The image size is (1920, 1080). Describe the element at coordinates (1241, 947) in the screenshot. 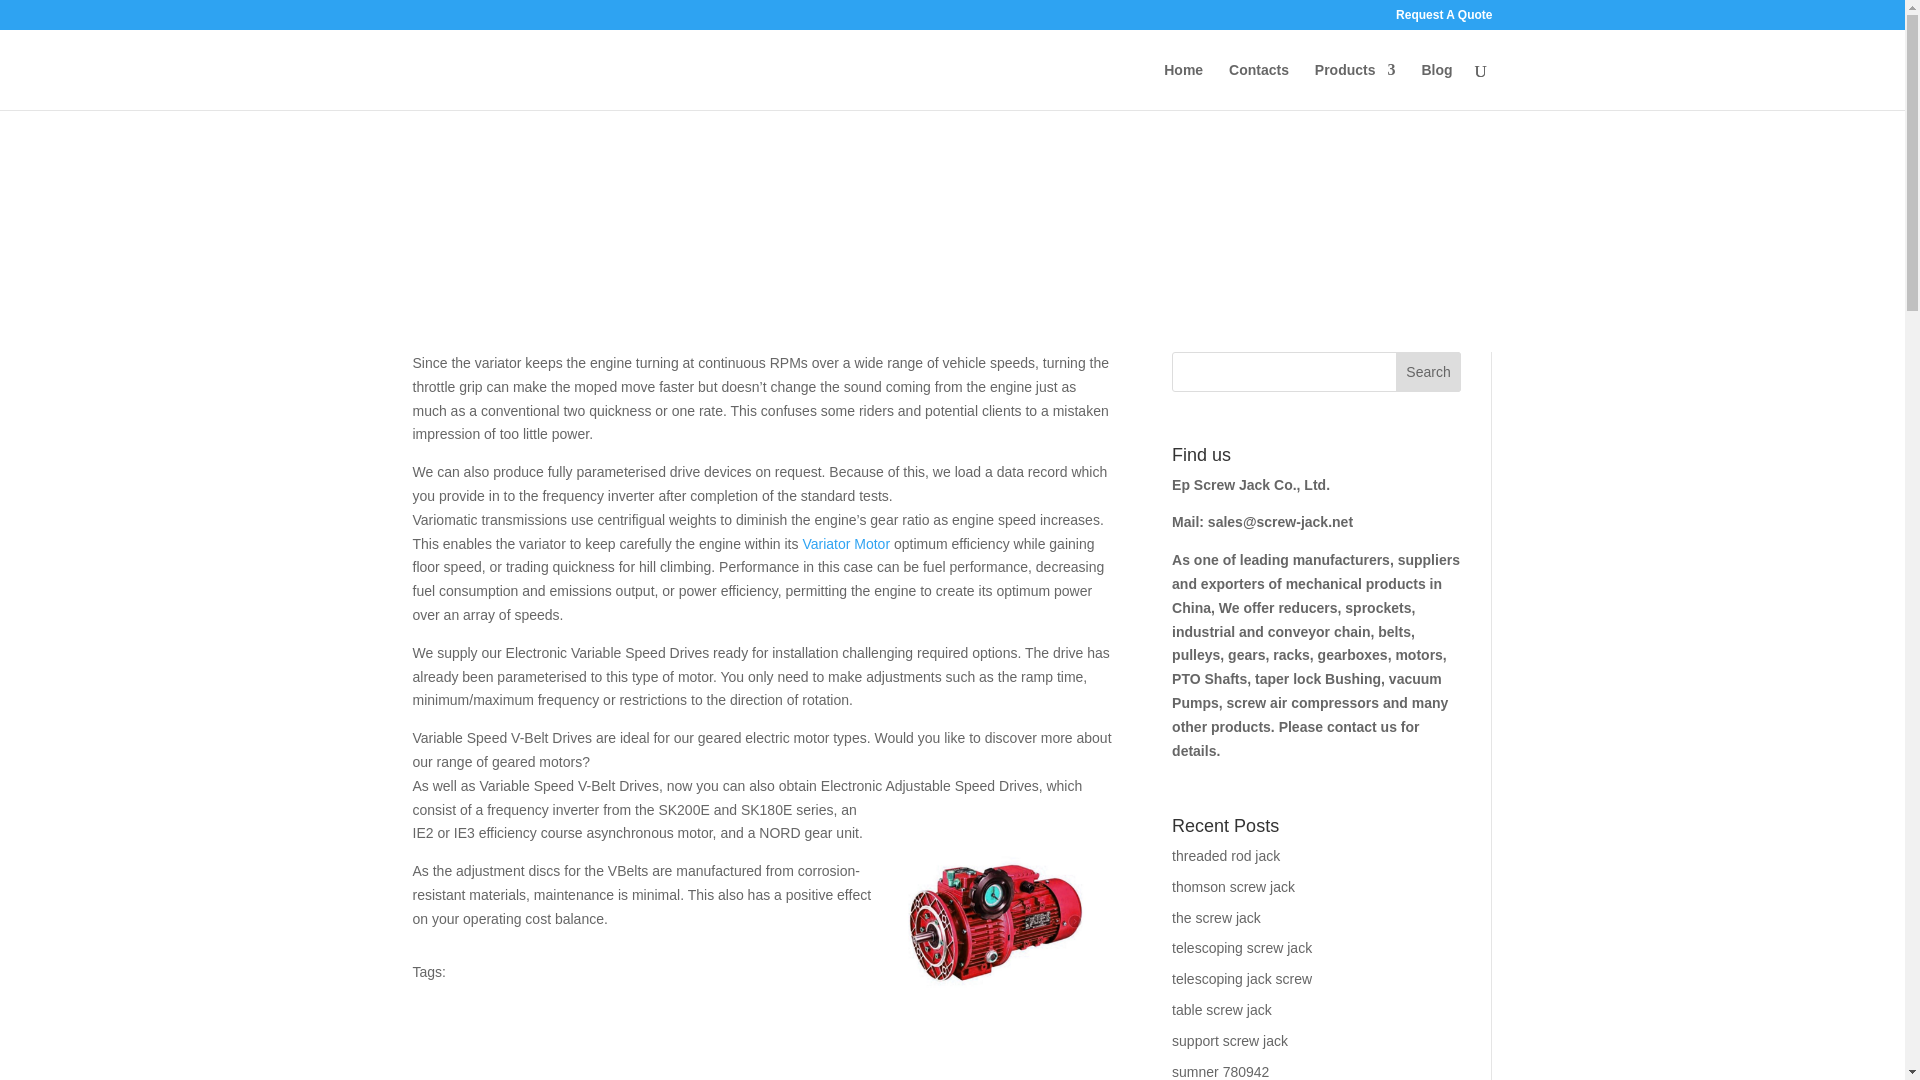

I see `telescoping screw jack` at that location.